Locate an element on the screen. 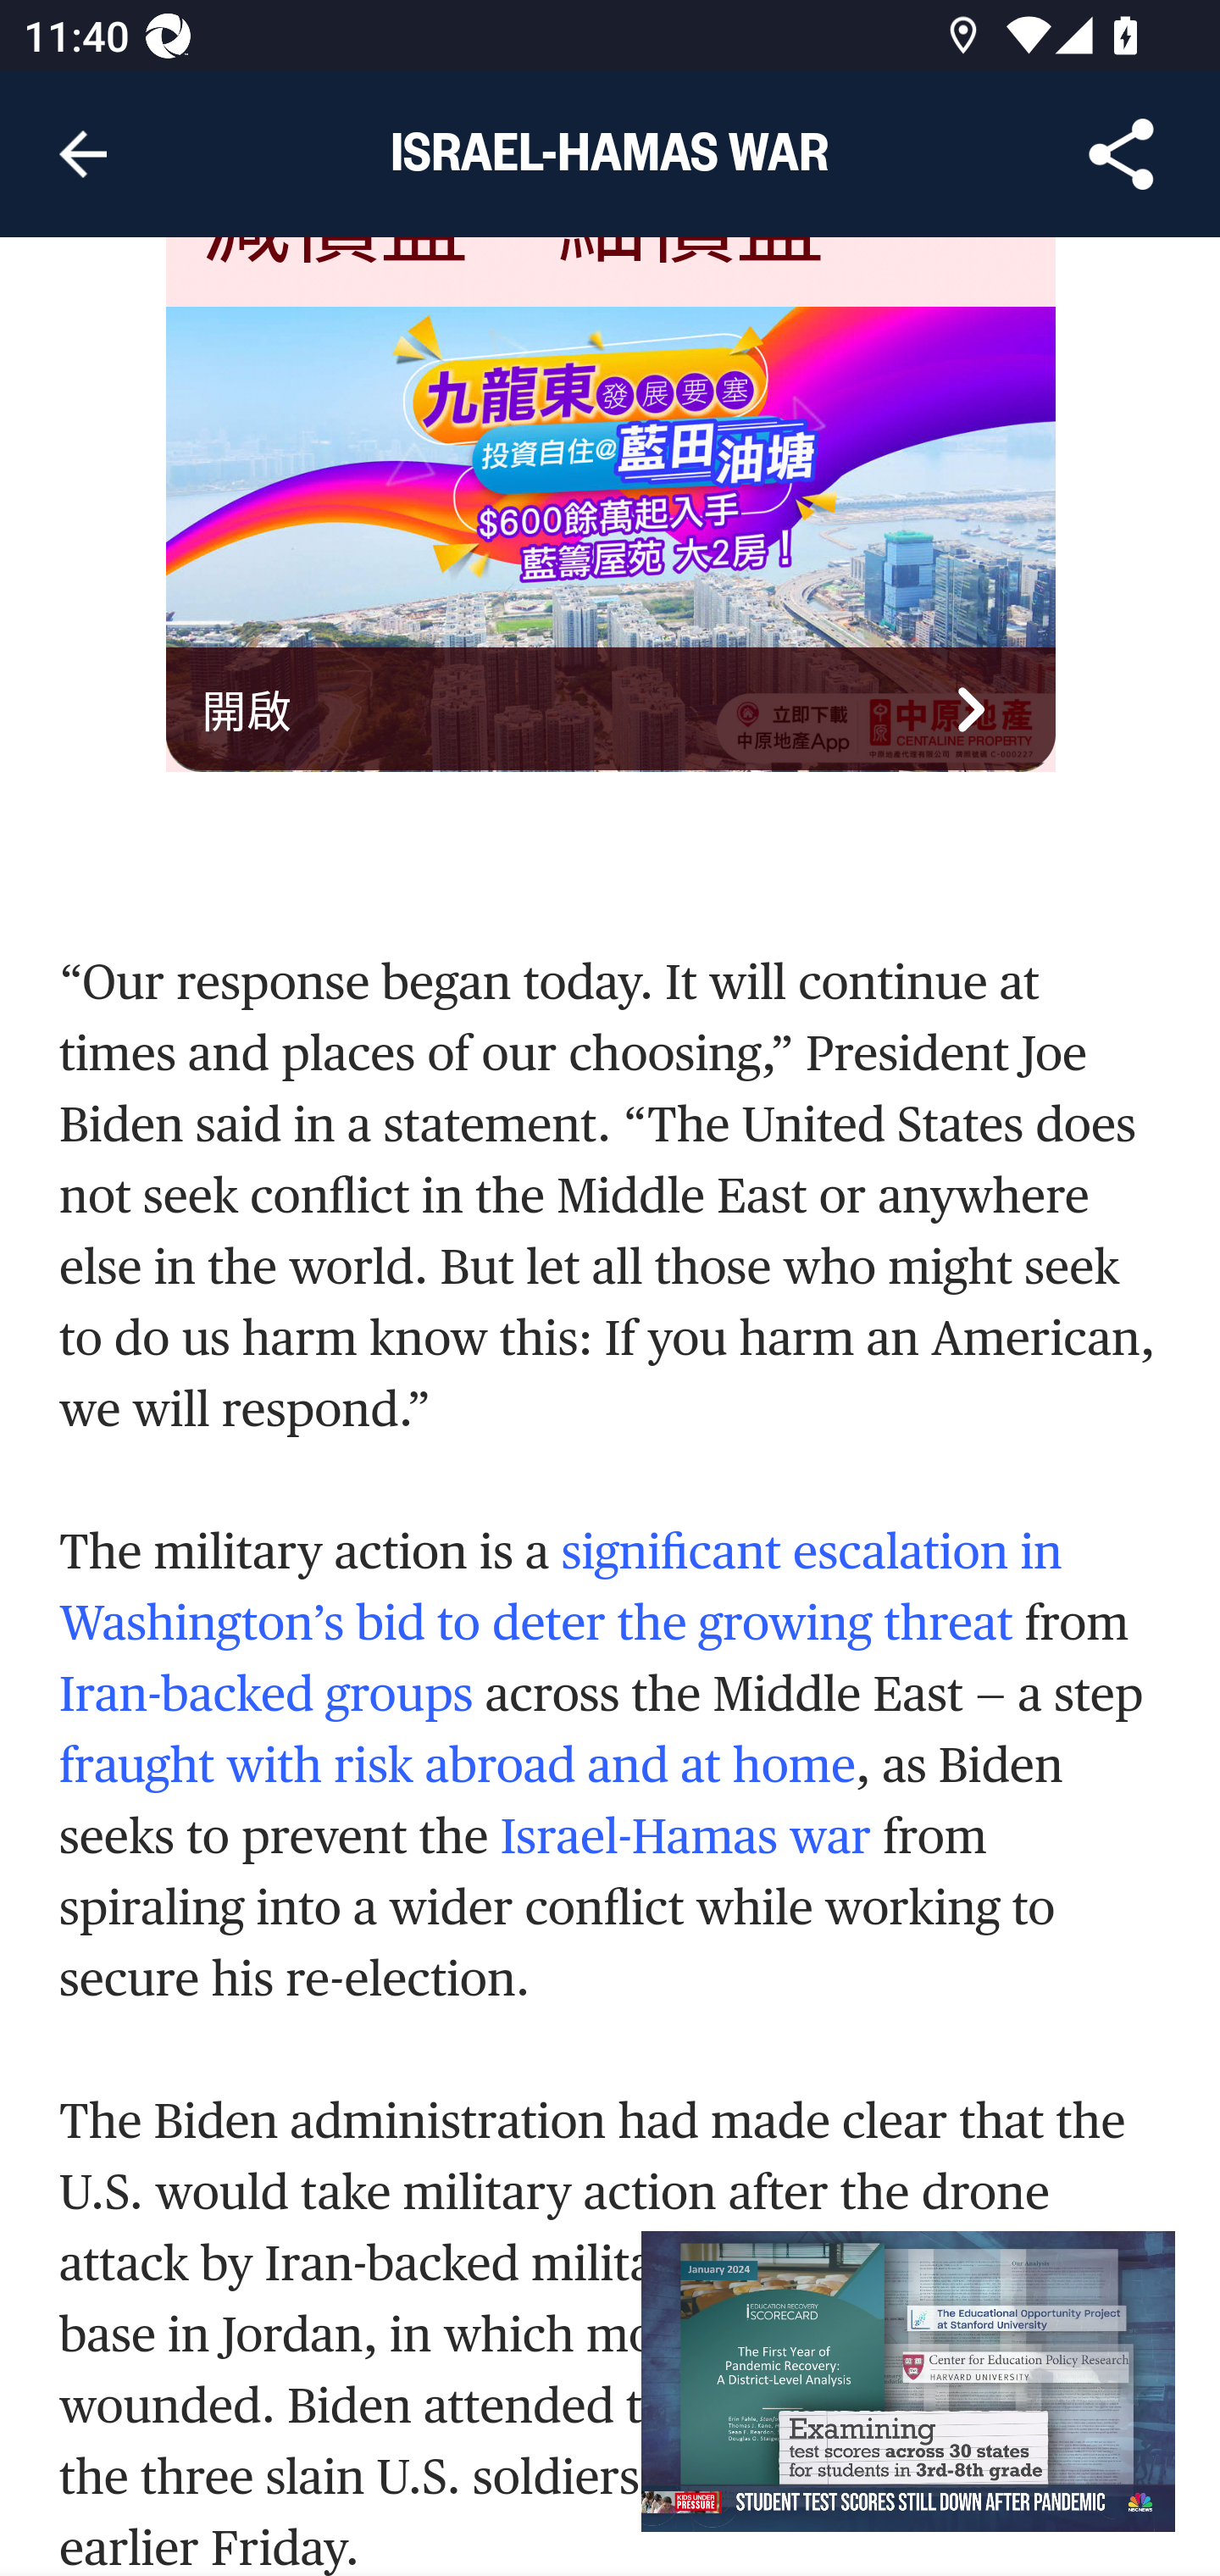  significant escalation in Washington is located at coordinates (561, 1589).